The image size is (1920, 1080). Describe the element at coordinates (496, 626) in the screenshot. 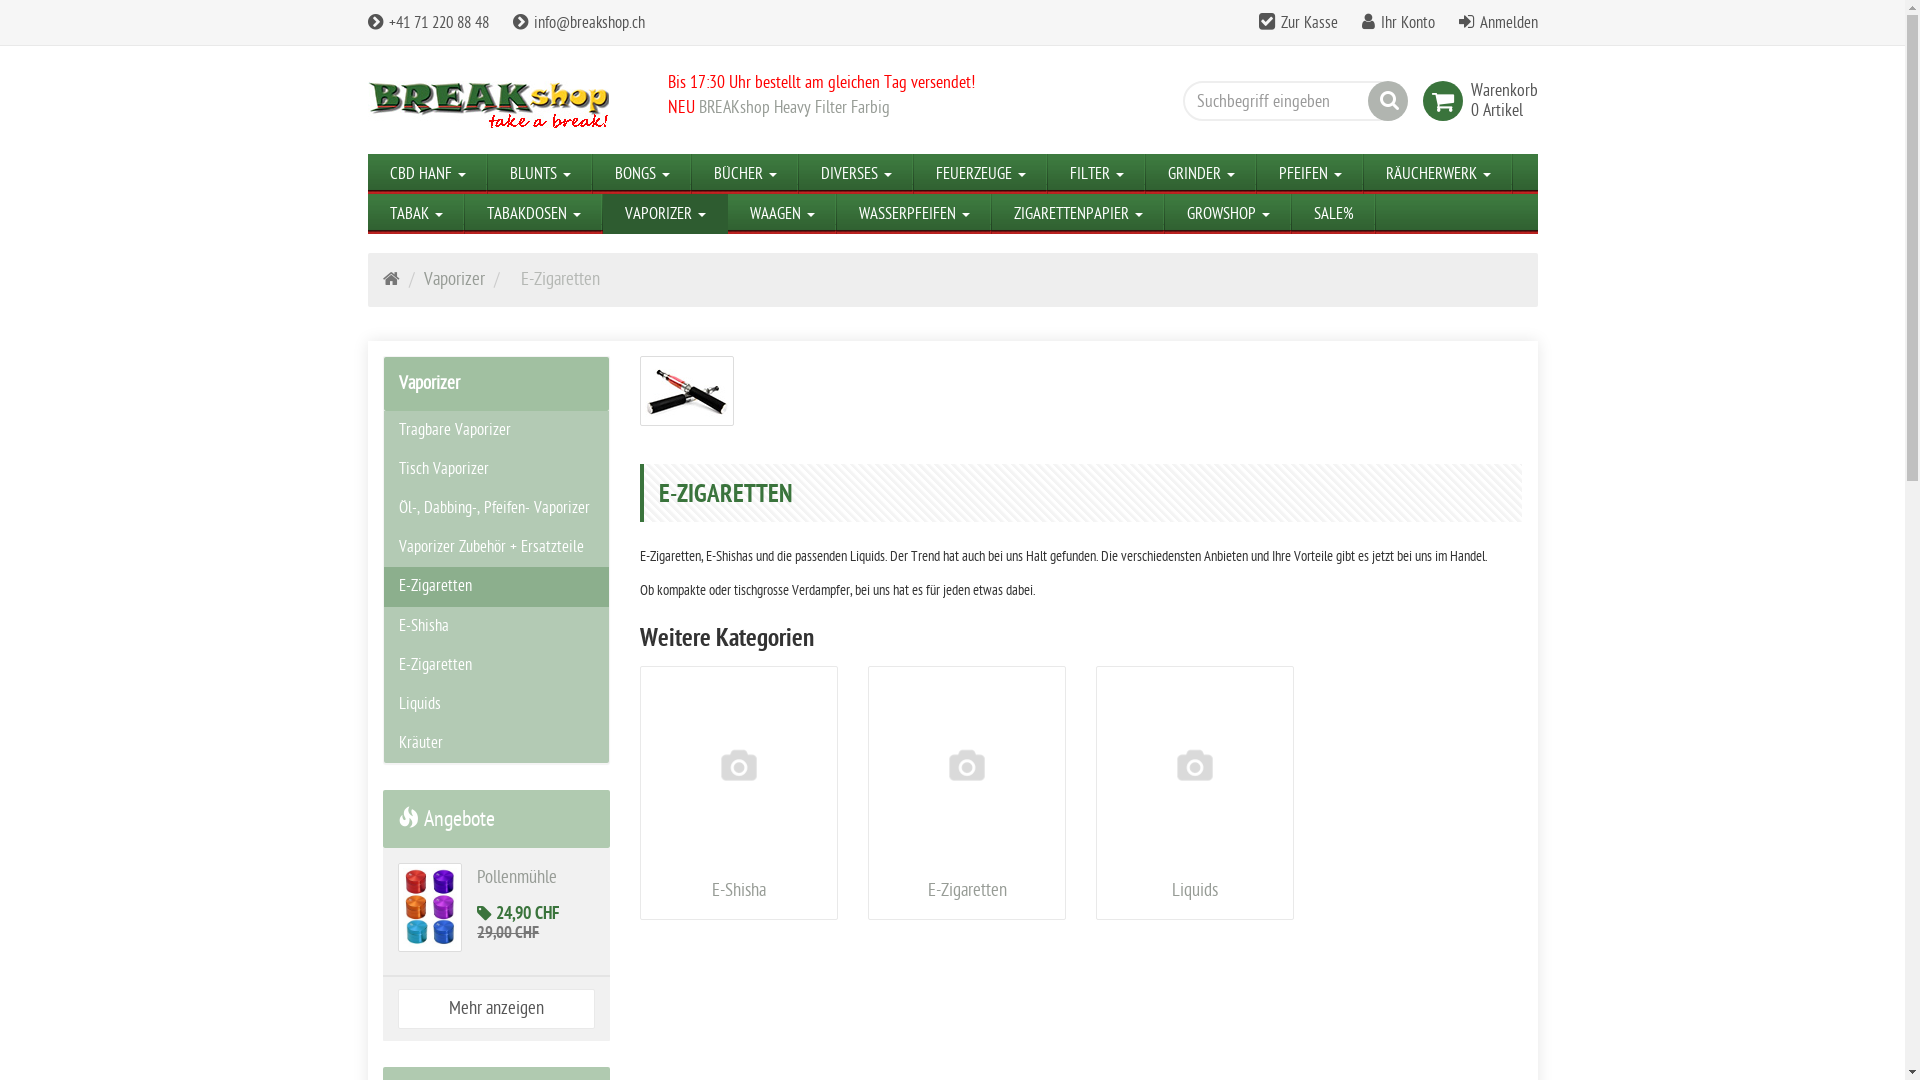

I see `E-Shisha` at that location.